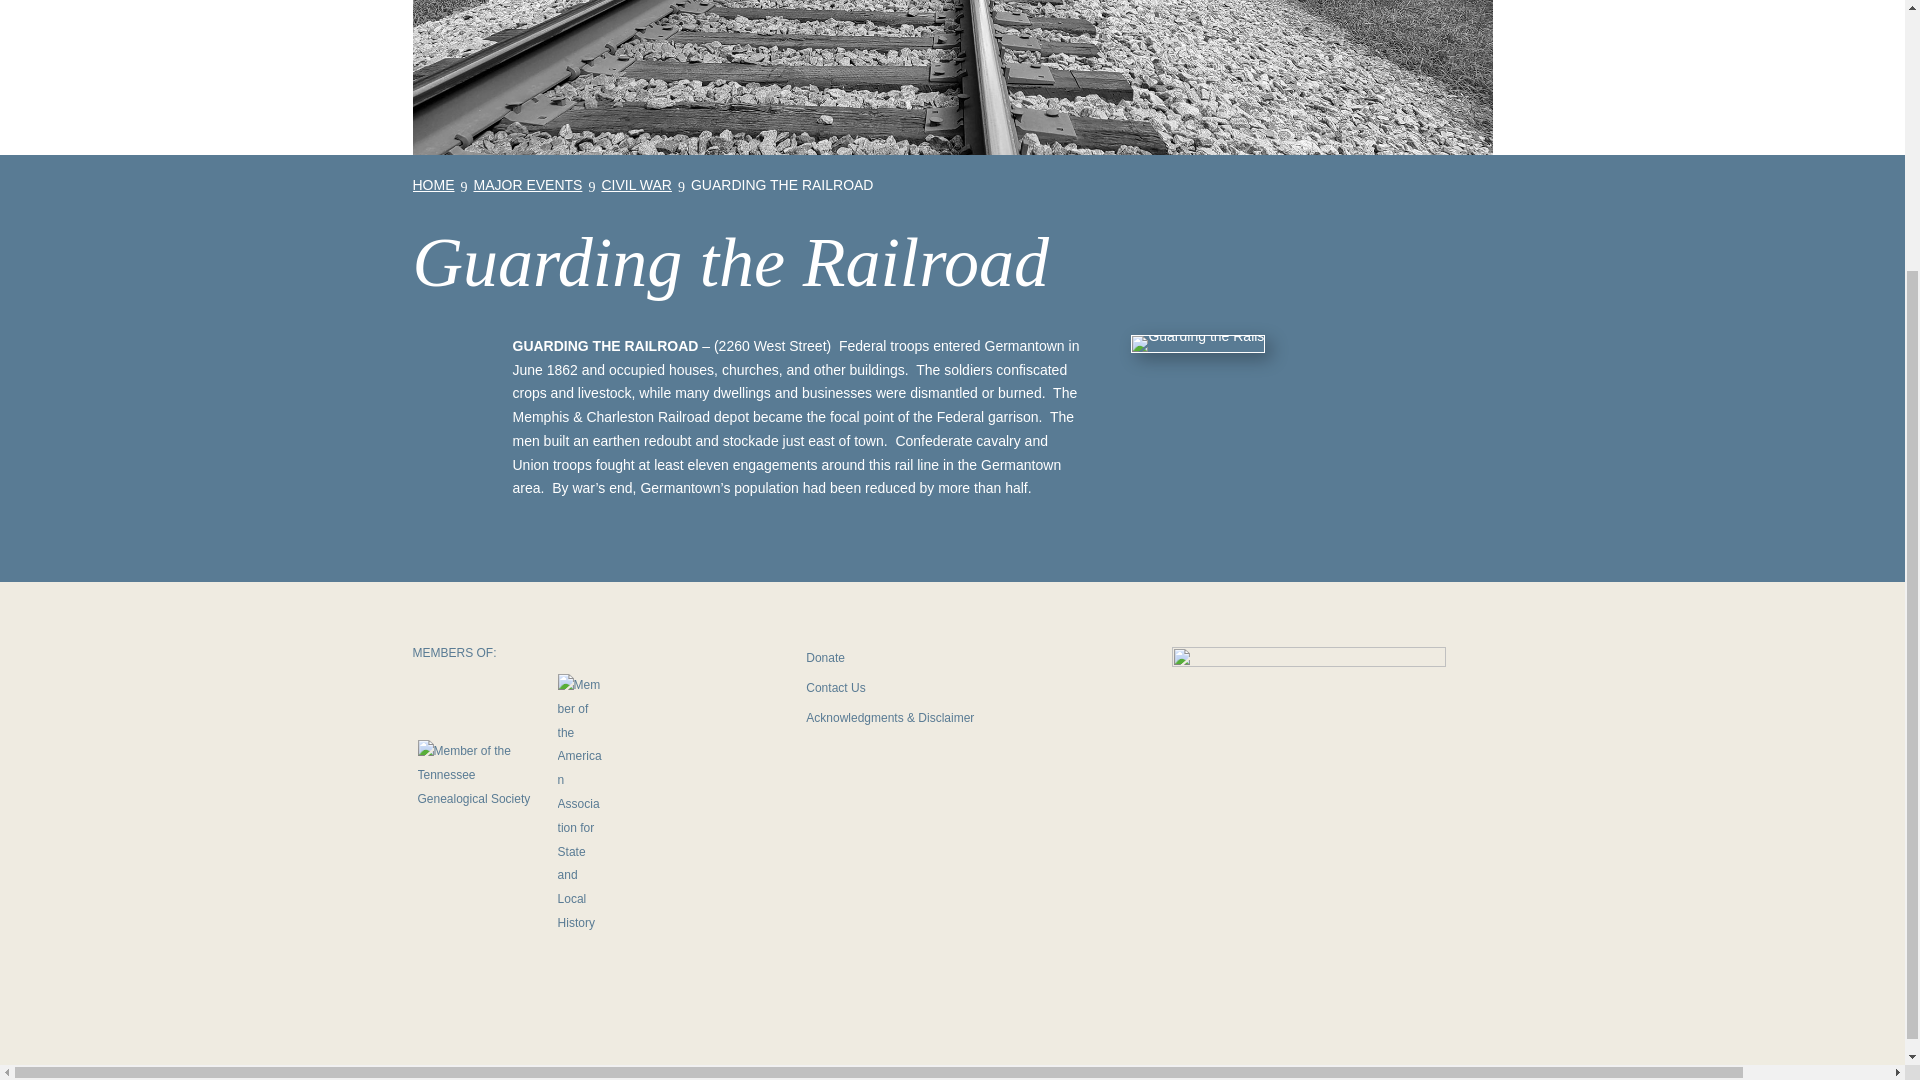  Describe the element at coordinates (1198, 336) in the screenshot. I see `Guarding the Rails` at that location.